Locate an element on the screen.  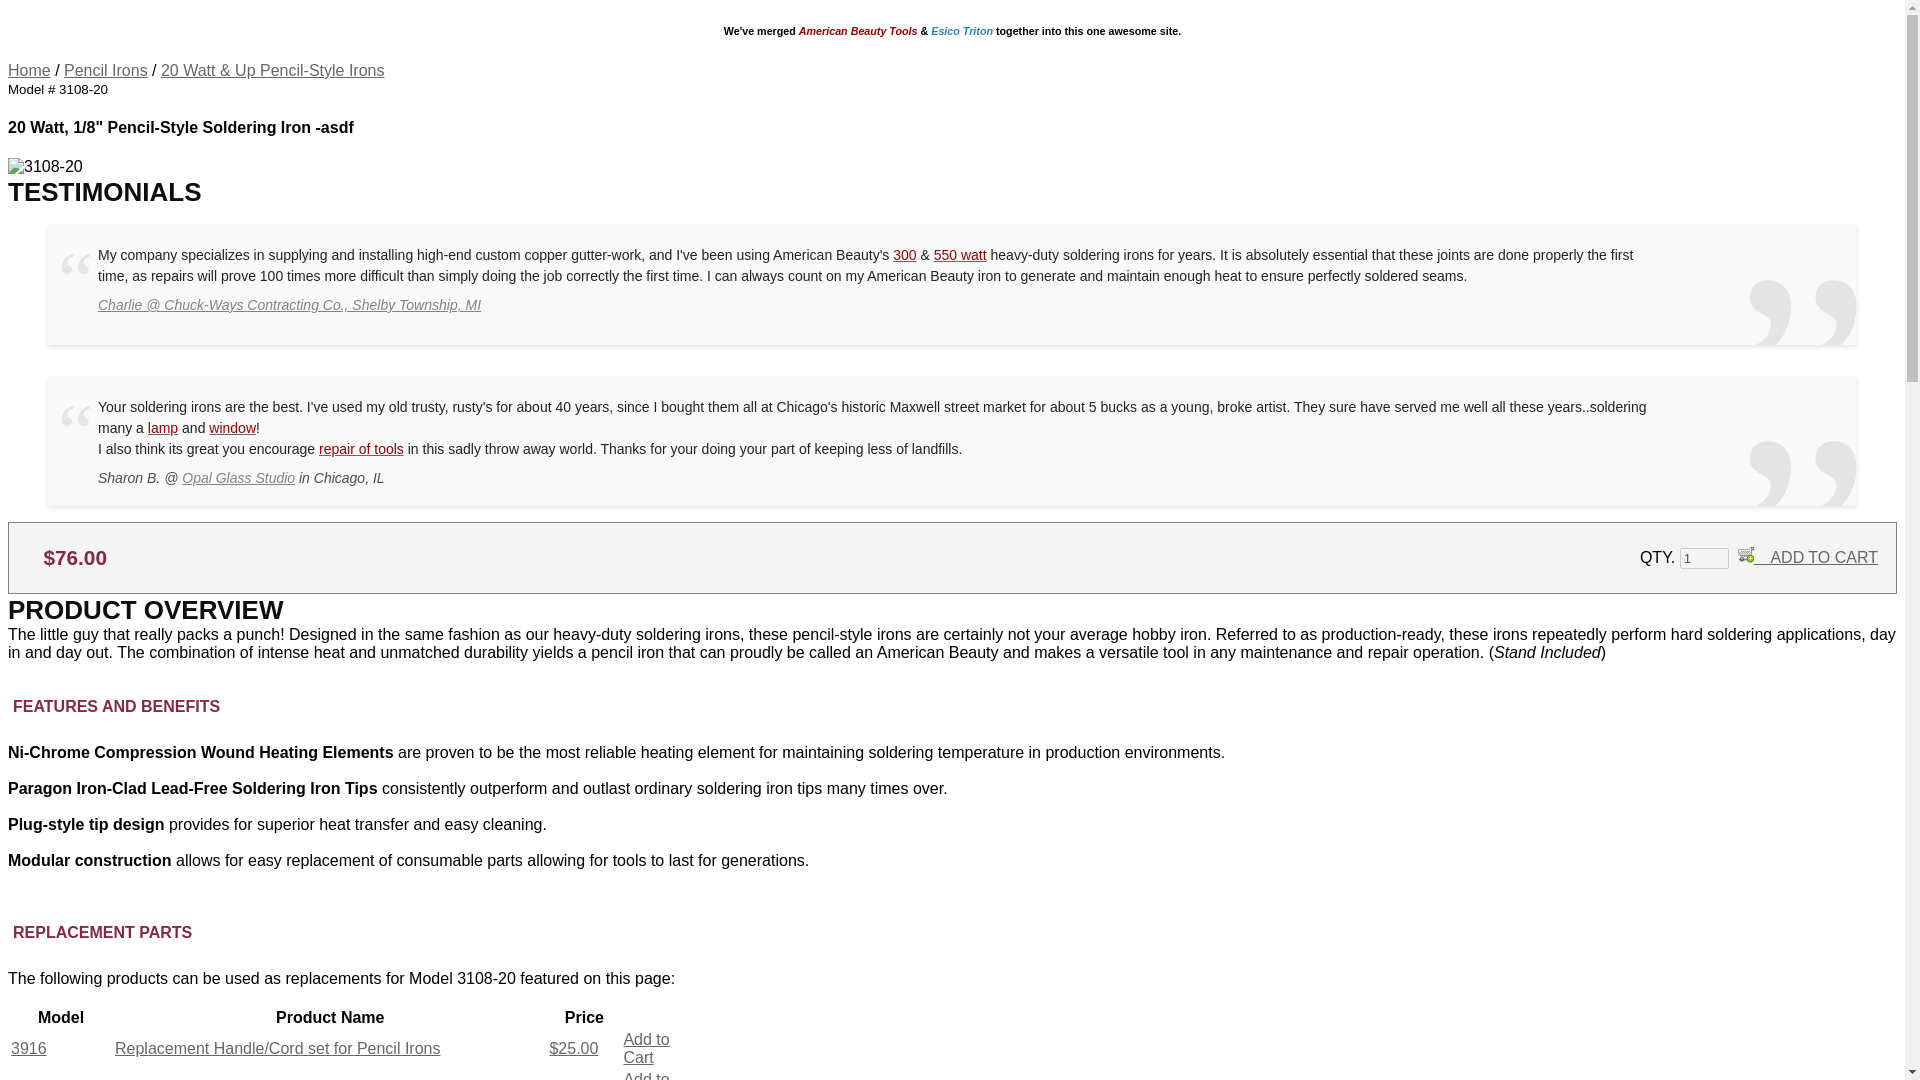
Pencil Irons is located at coordinates (105, 70).